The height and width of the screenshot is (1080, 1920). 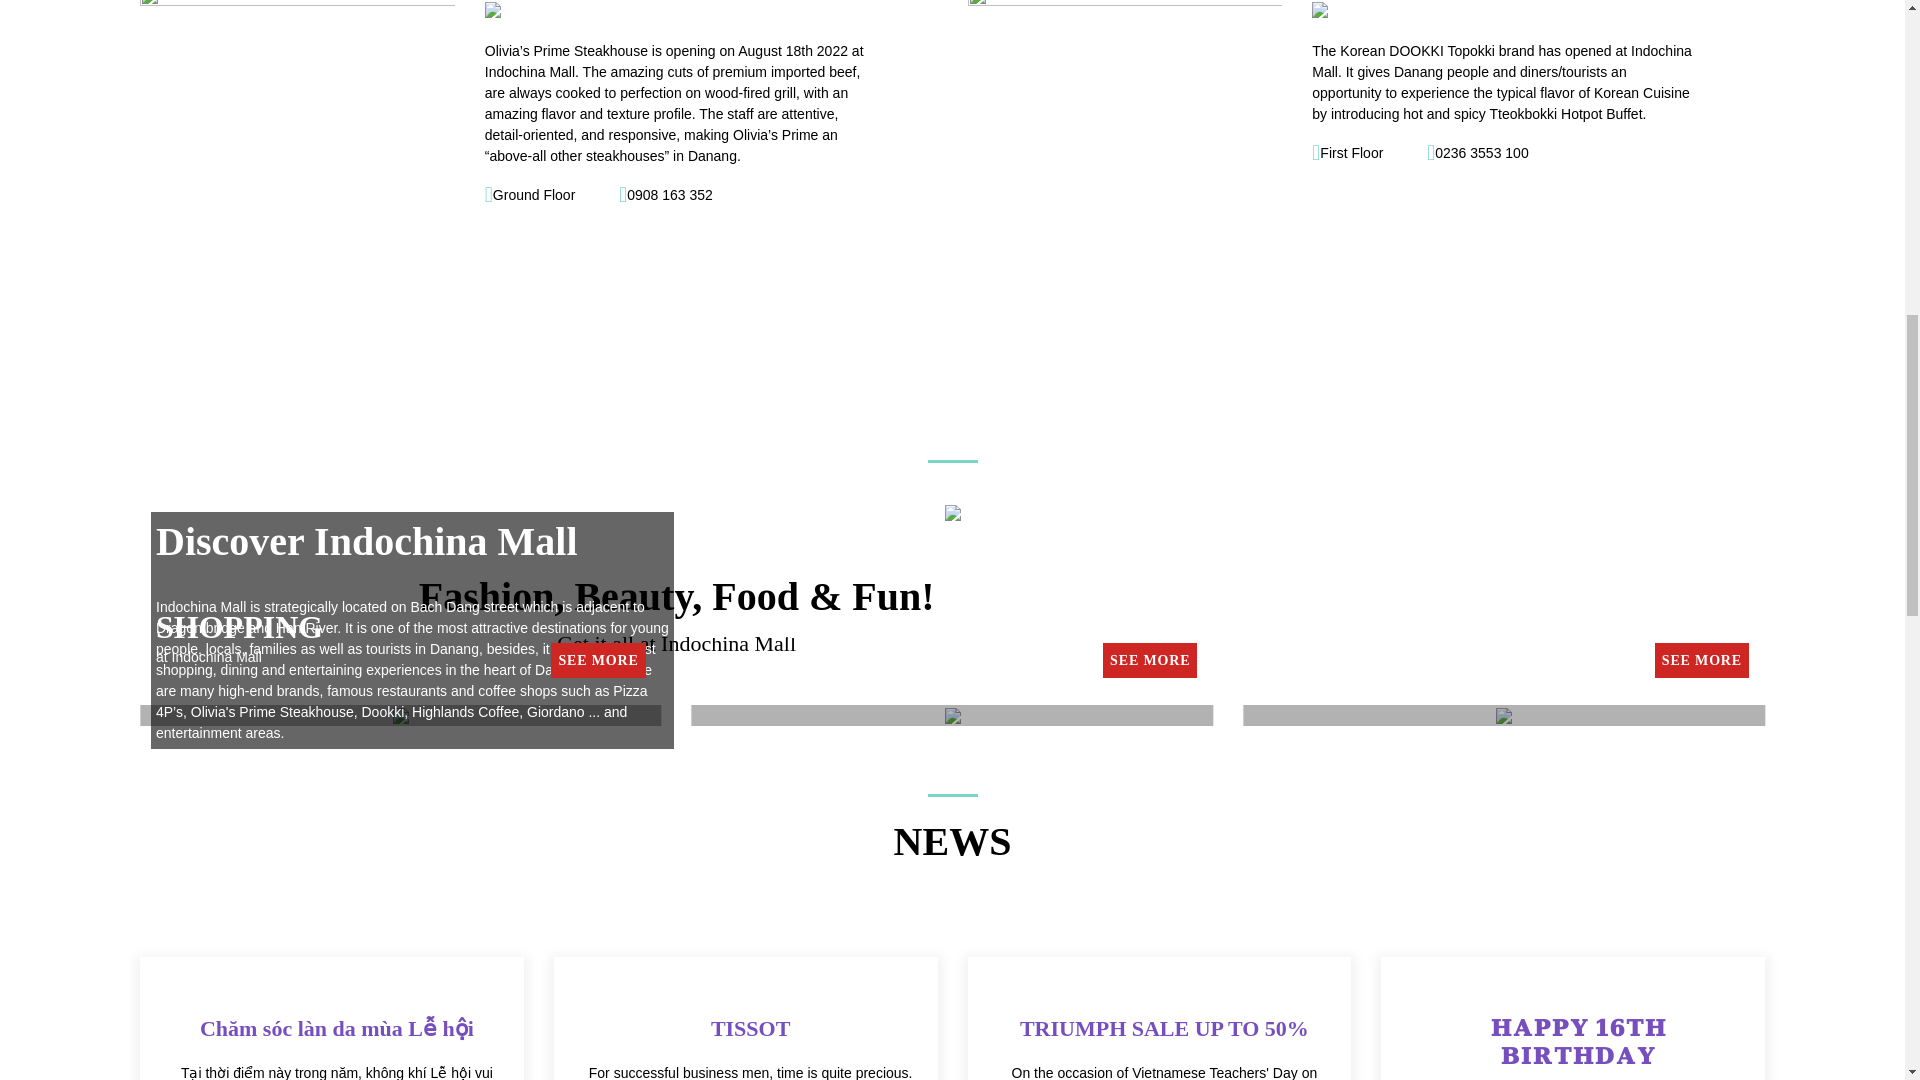 What do you see at coordinates (1149, 660) in the screenshot?
I see `SEE MORE` at bounding box center [1149, 660].